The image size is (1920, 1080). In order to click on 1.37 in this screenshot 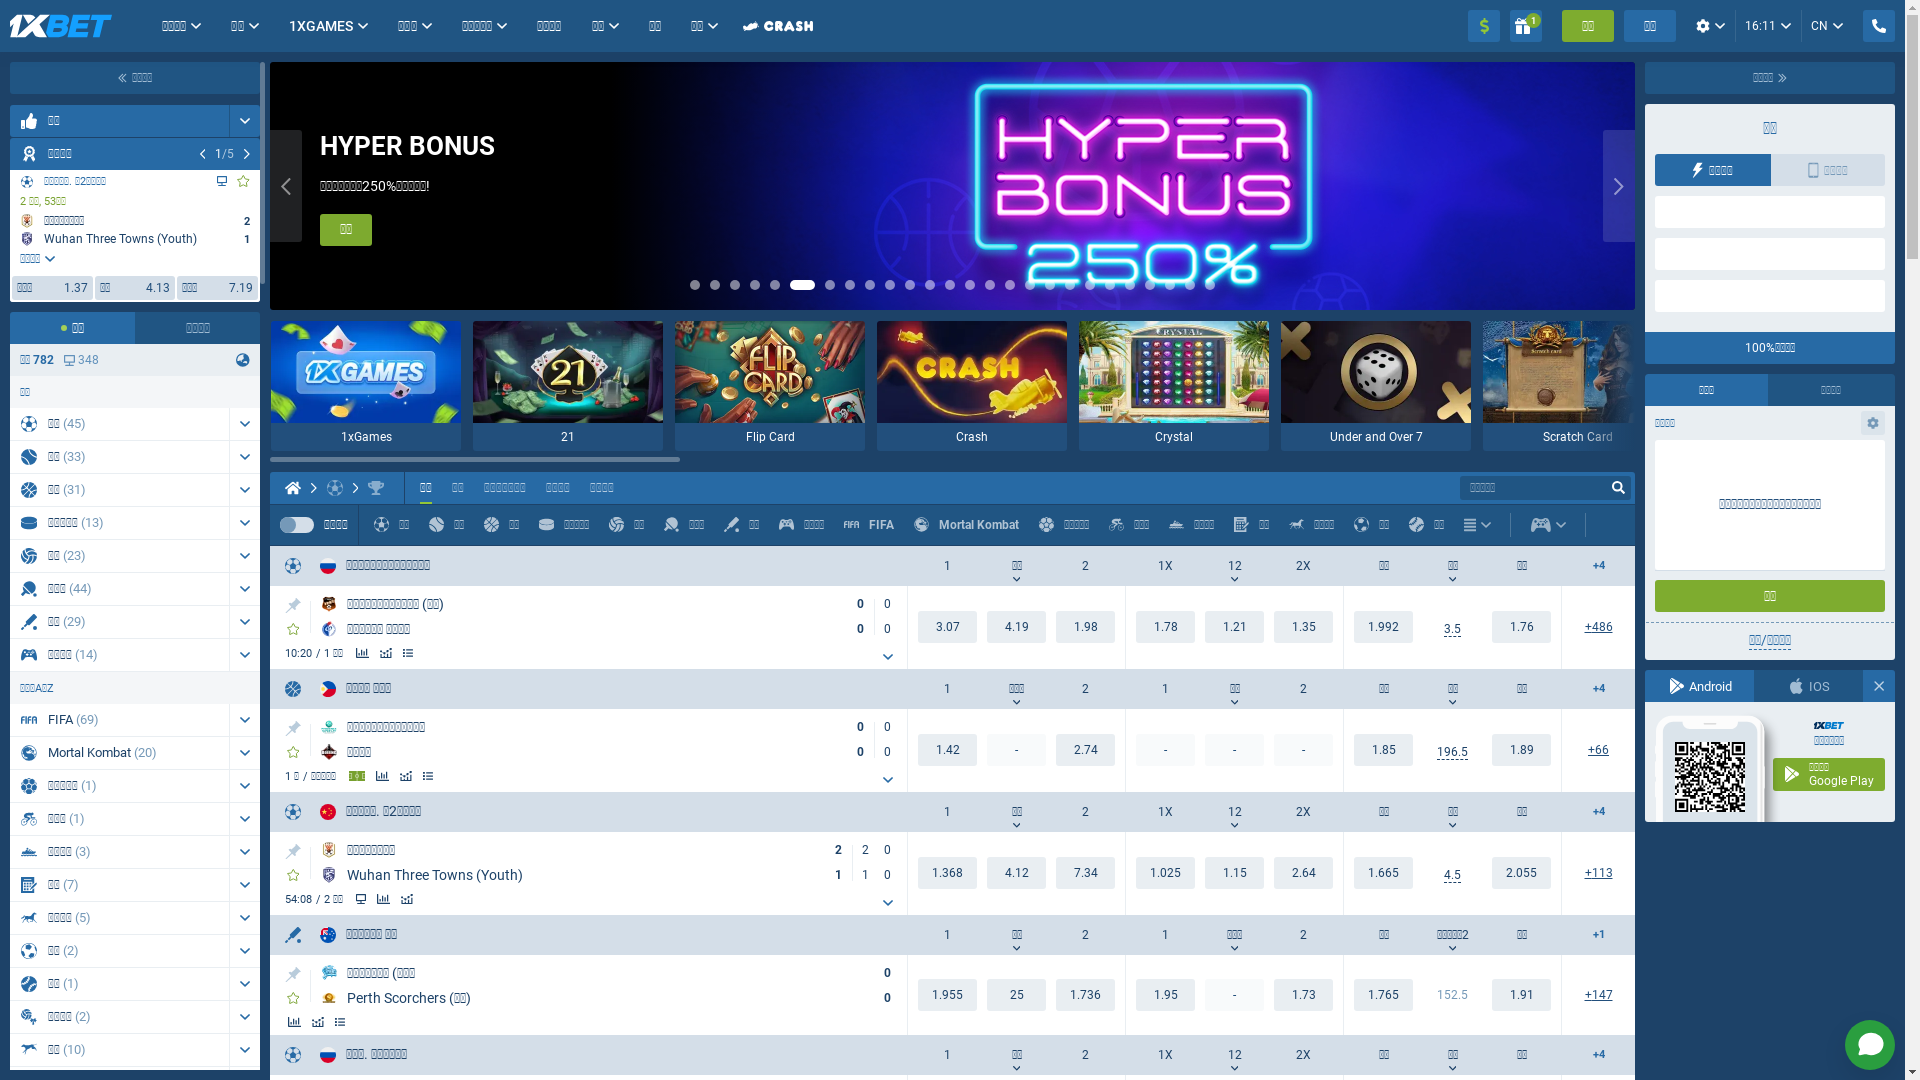, I will do `click(948, 873)`.